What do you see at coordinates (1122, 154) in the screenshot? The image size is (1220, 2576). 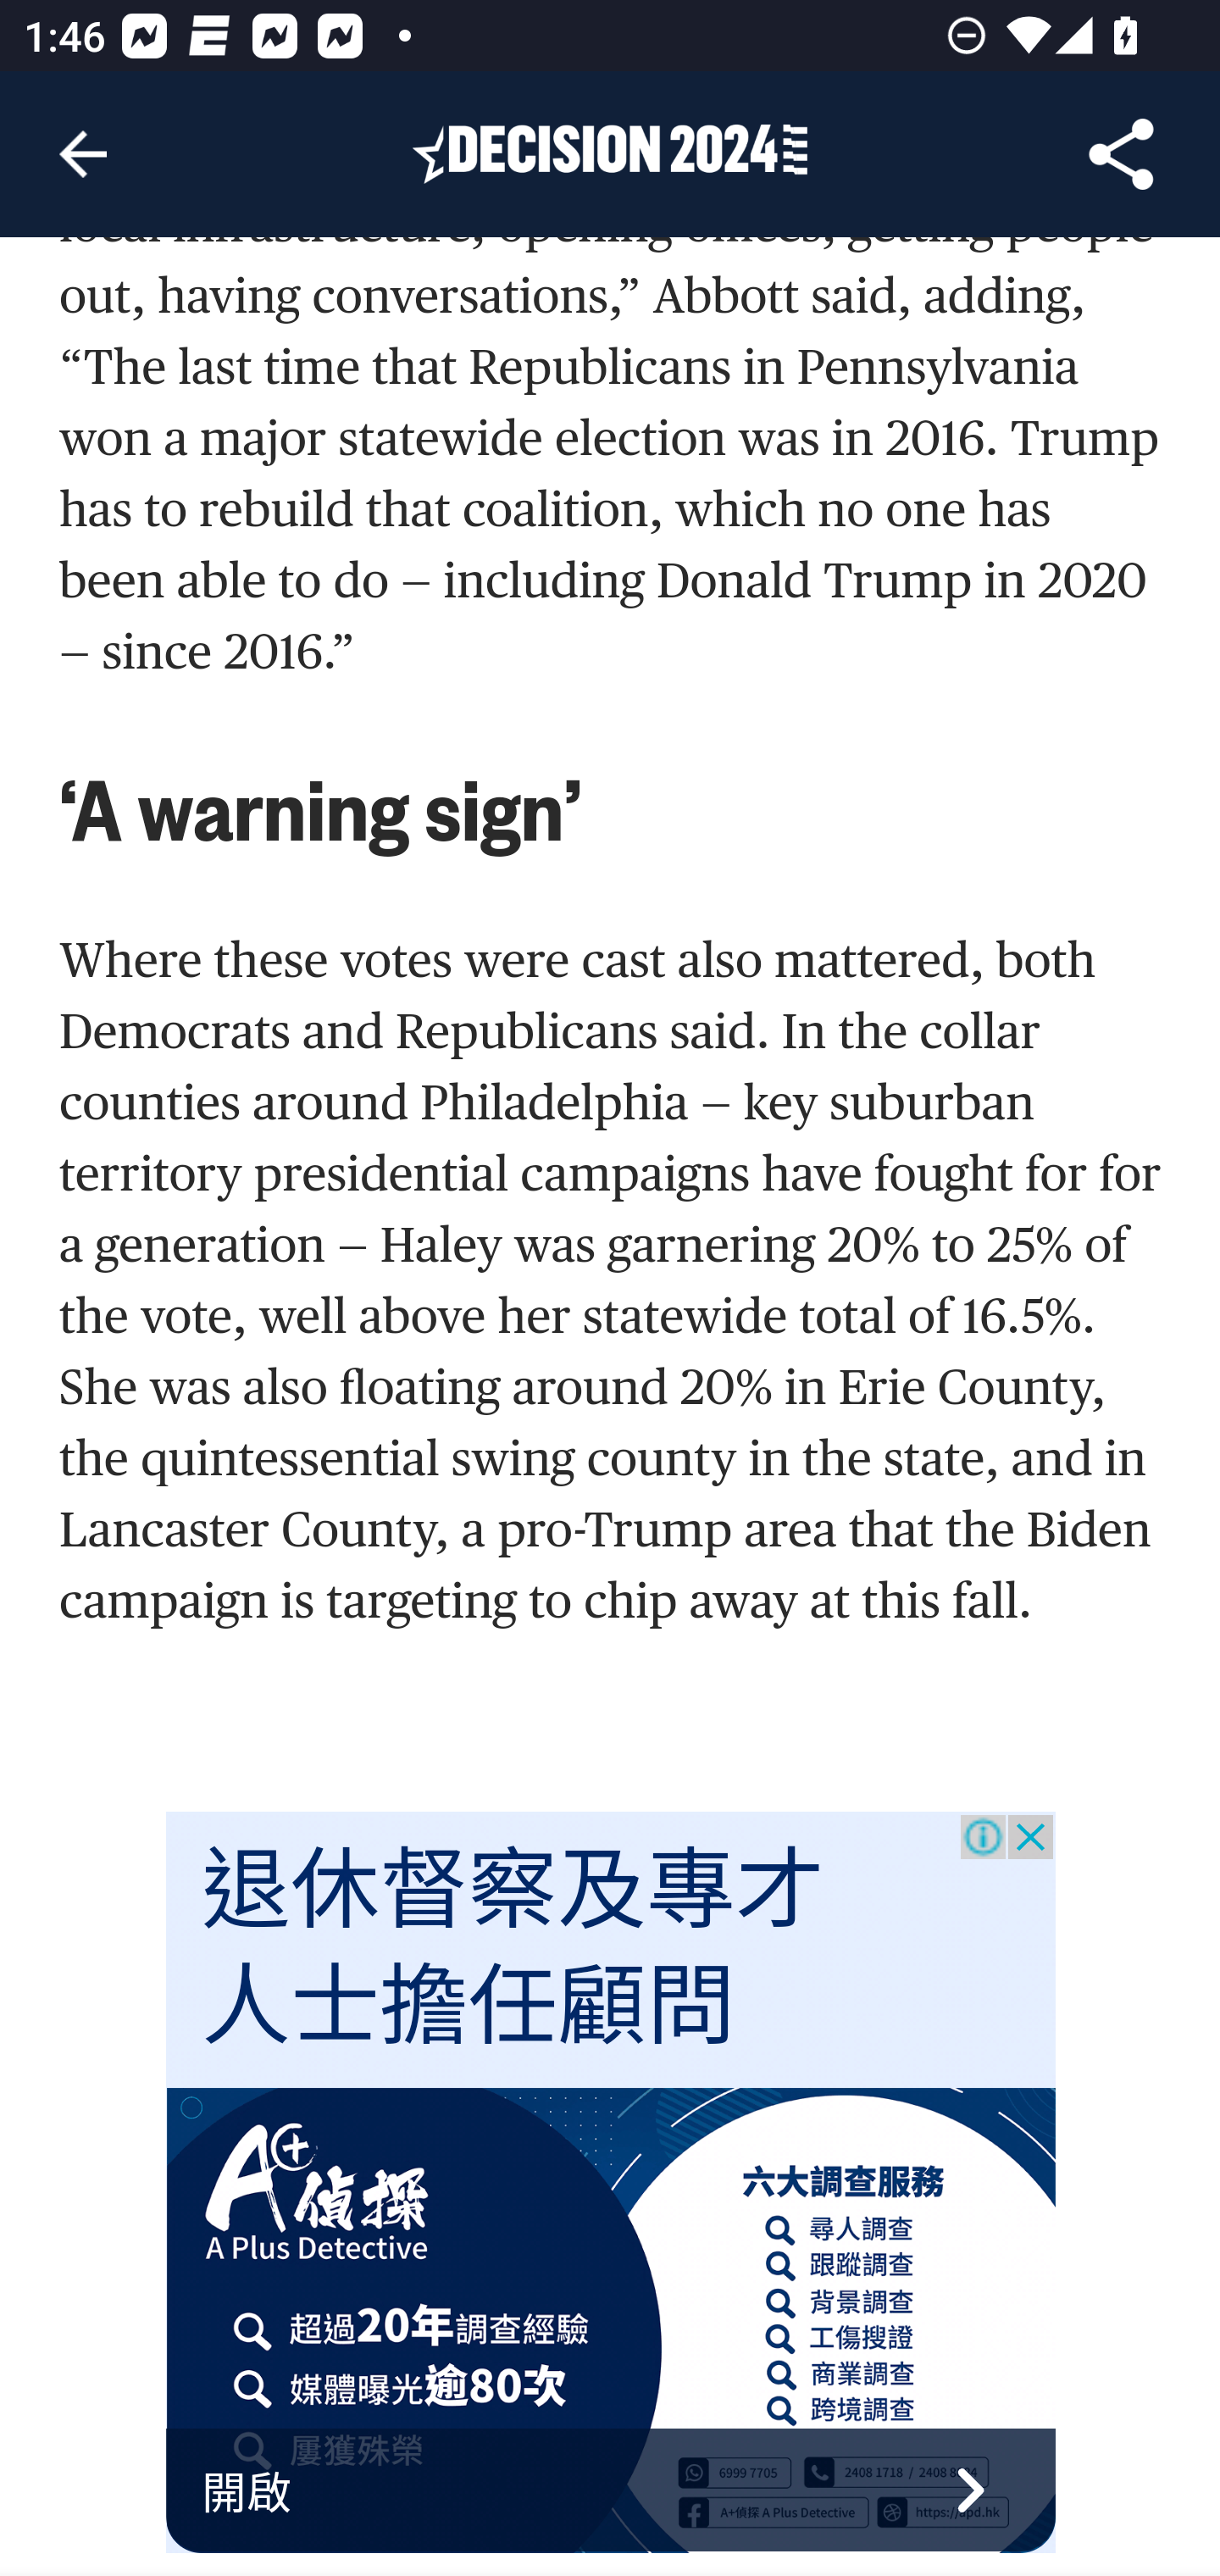 I see `Share Article, button` at bounding box center [1122, 154].